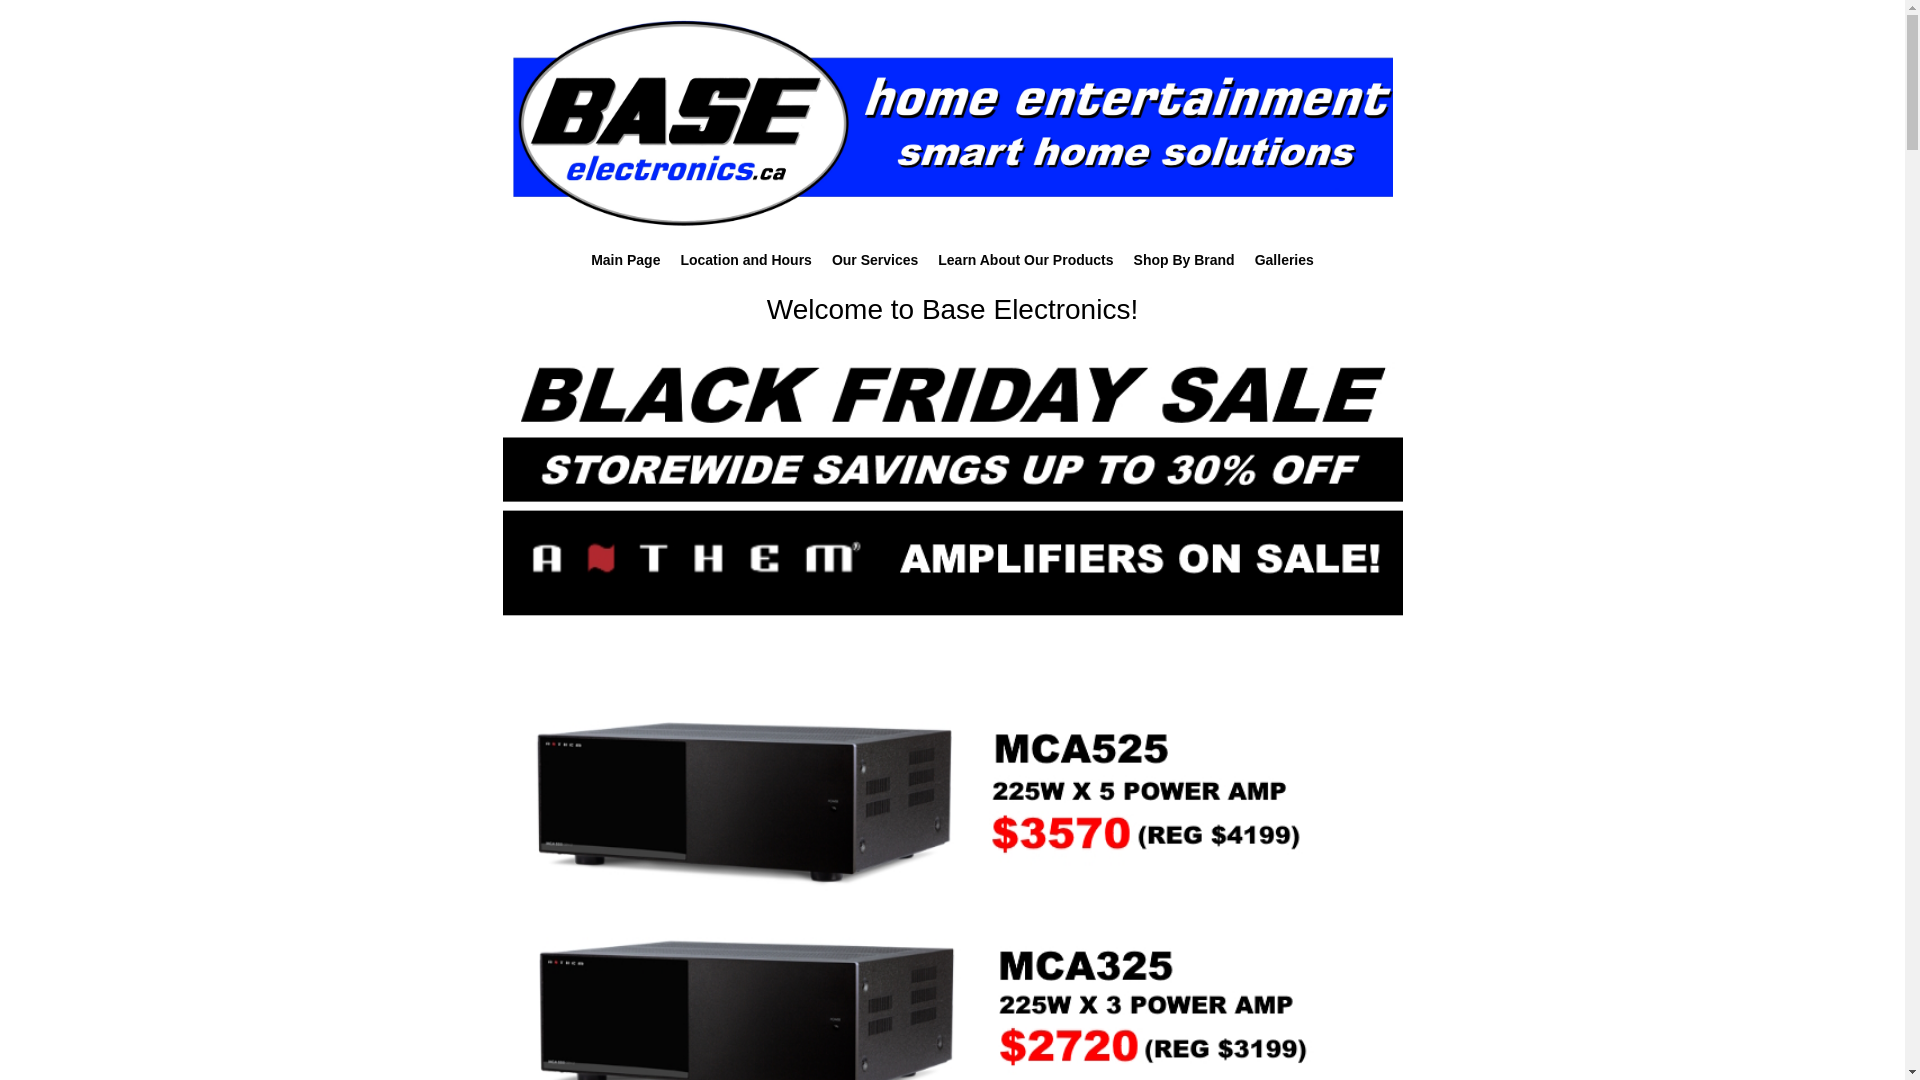 This screenshot has height=1080, width=1920. What do you see at coordinates (746, 262) in the screenshot?
I see `Location and Hours` at bounding box center [746, 262].